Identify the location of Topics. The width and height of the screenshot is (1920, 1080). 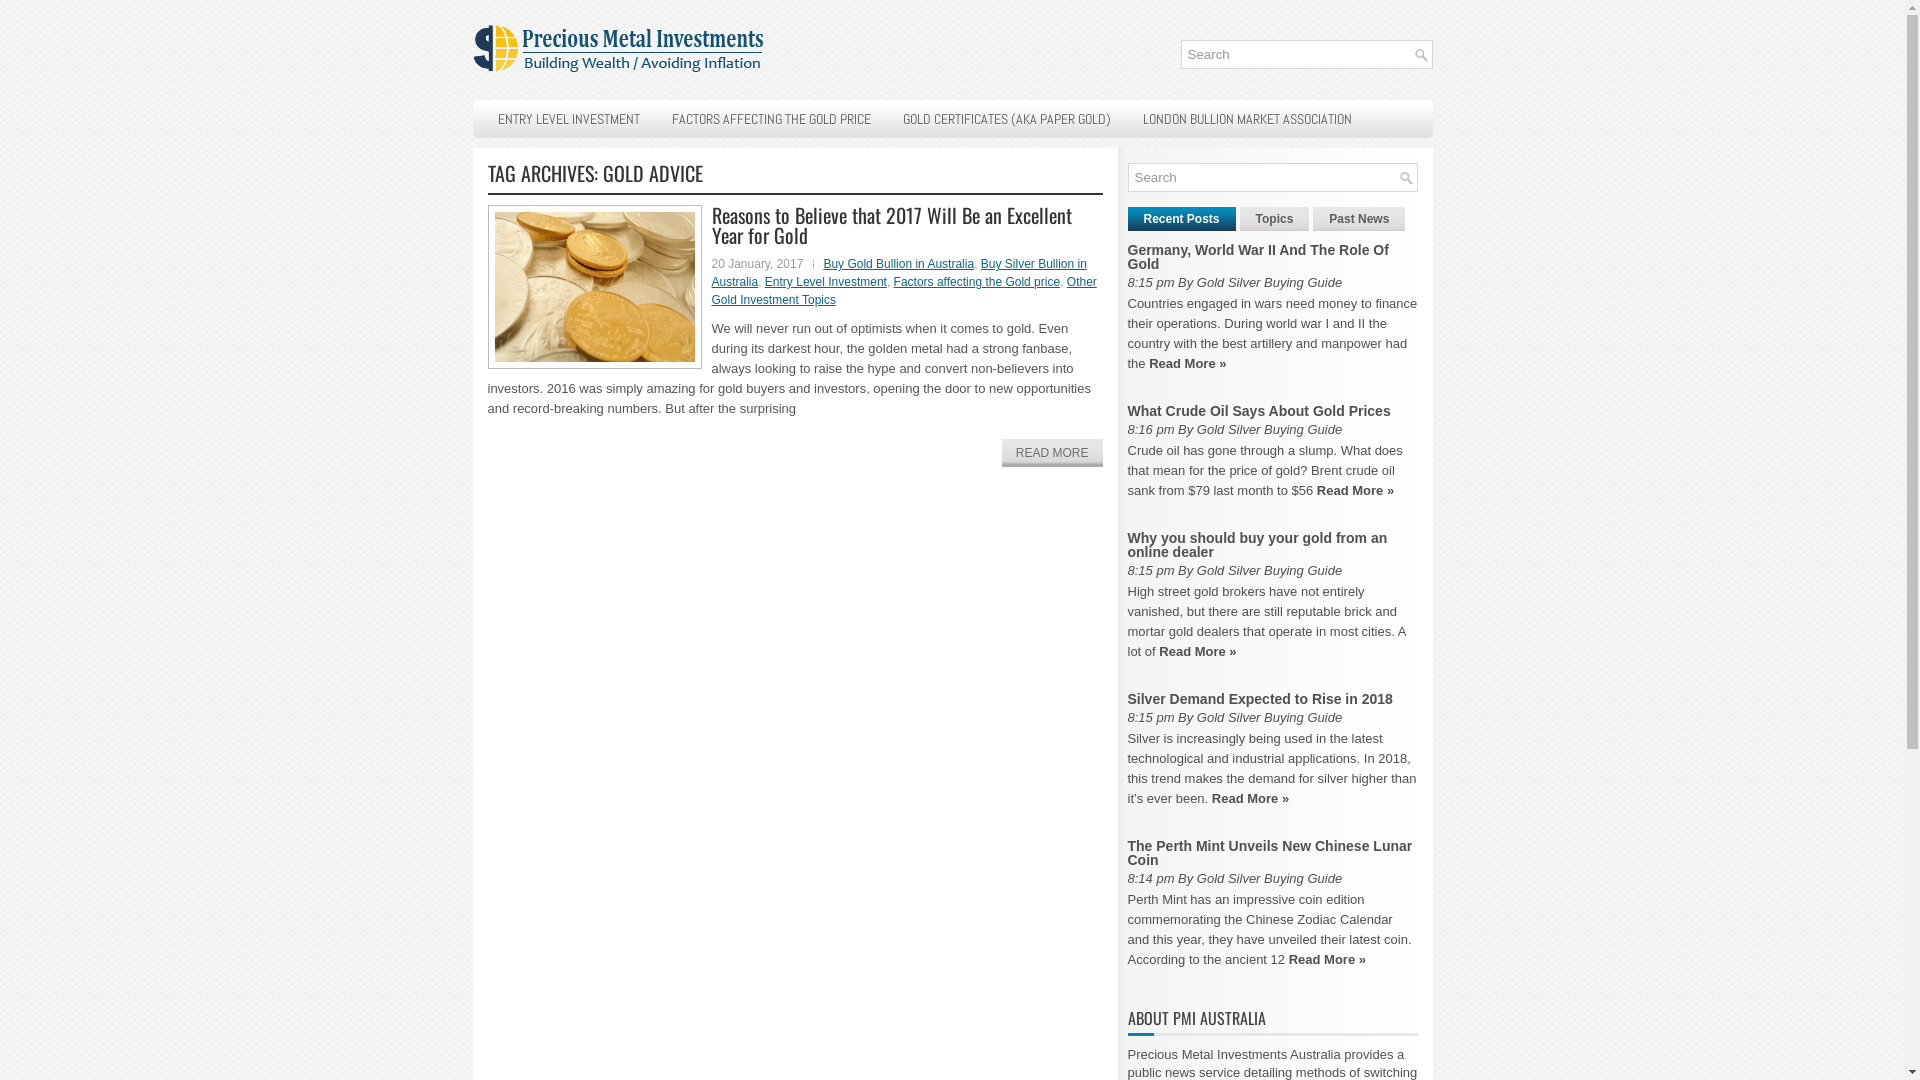
(1275, 219).